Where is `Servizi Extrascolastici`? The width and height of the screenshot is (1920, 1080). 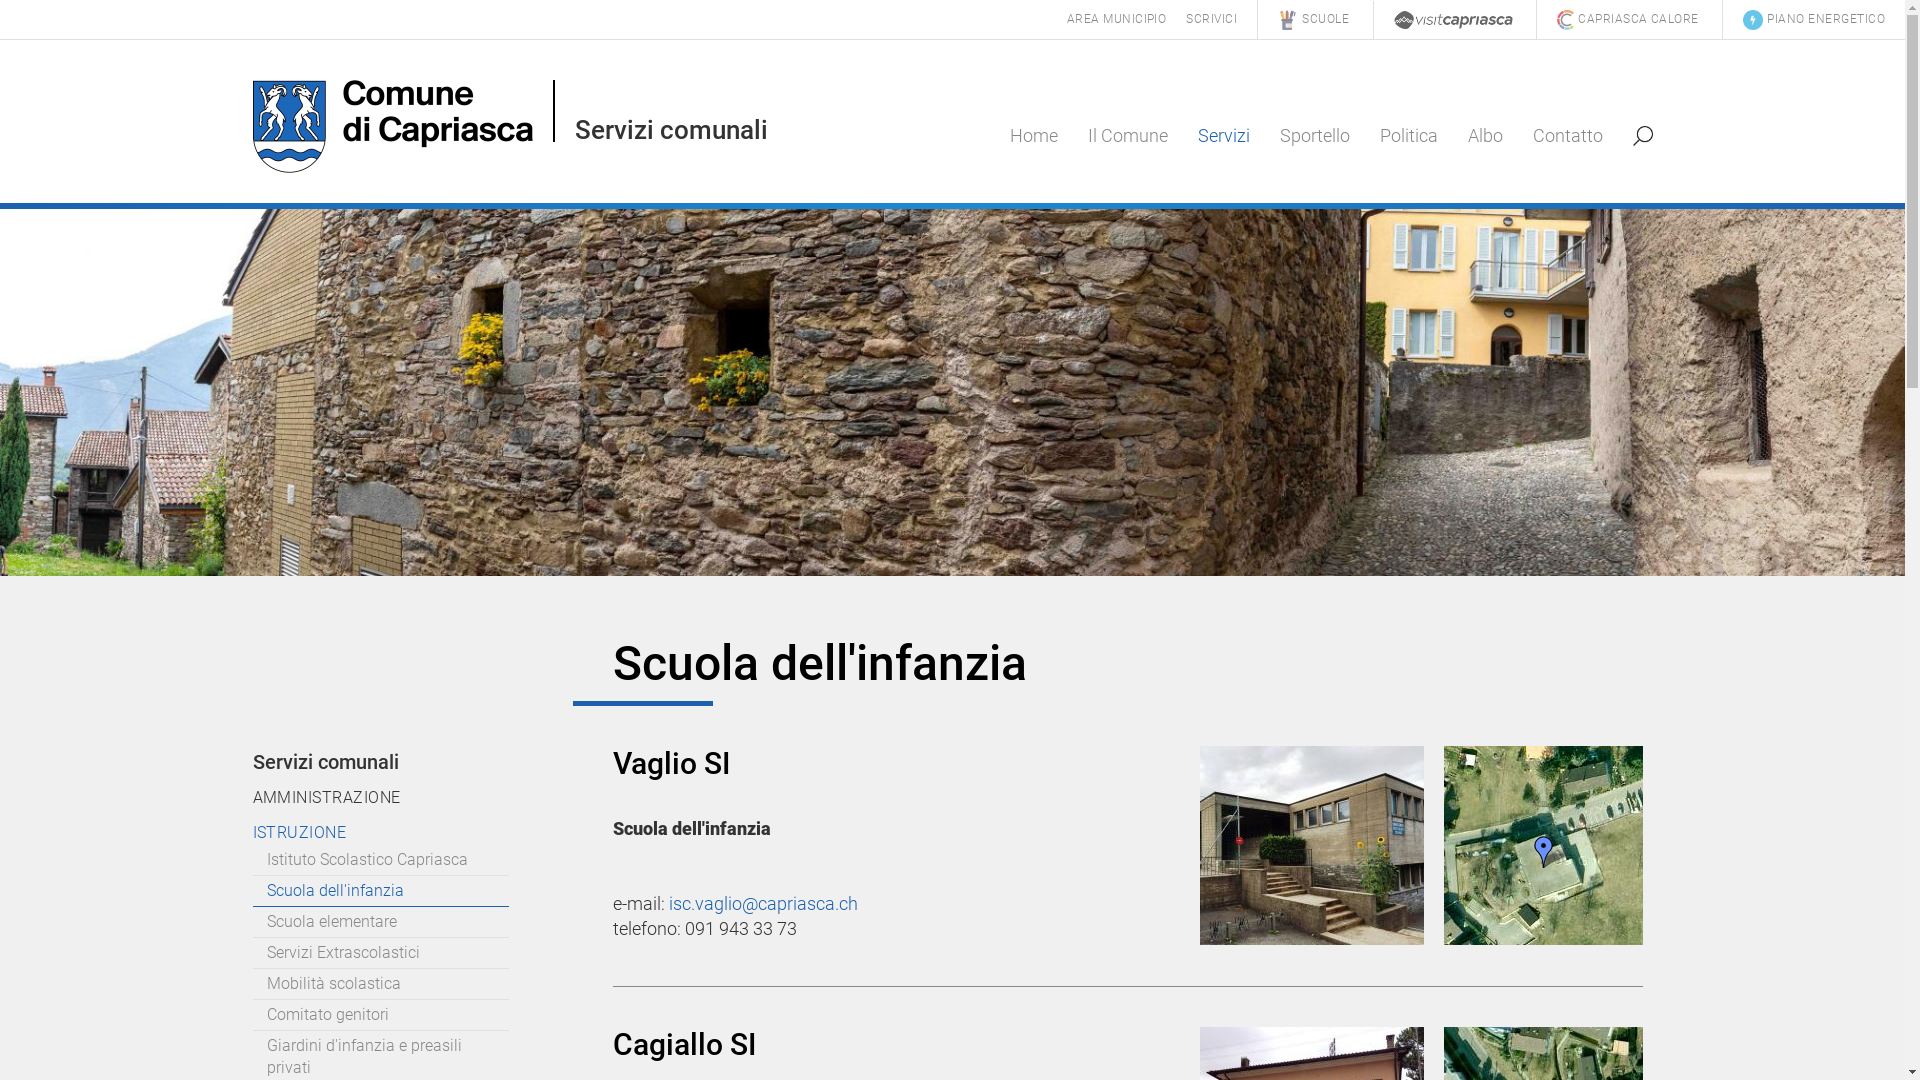 Servizi Extrascolastici is located at coordinates (380, 954).